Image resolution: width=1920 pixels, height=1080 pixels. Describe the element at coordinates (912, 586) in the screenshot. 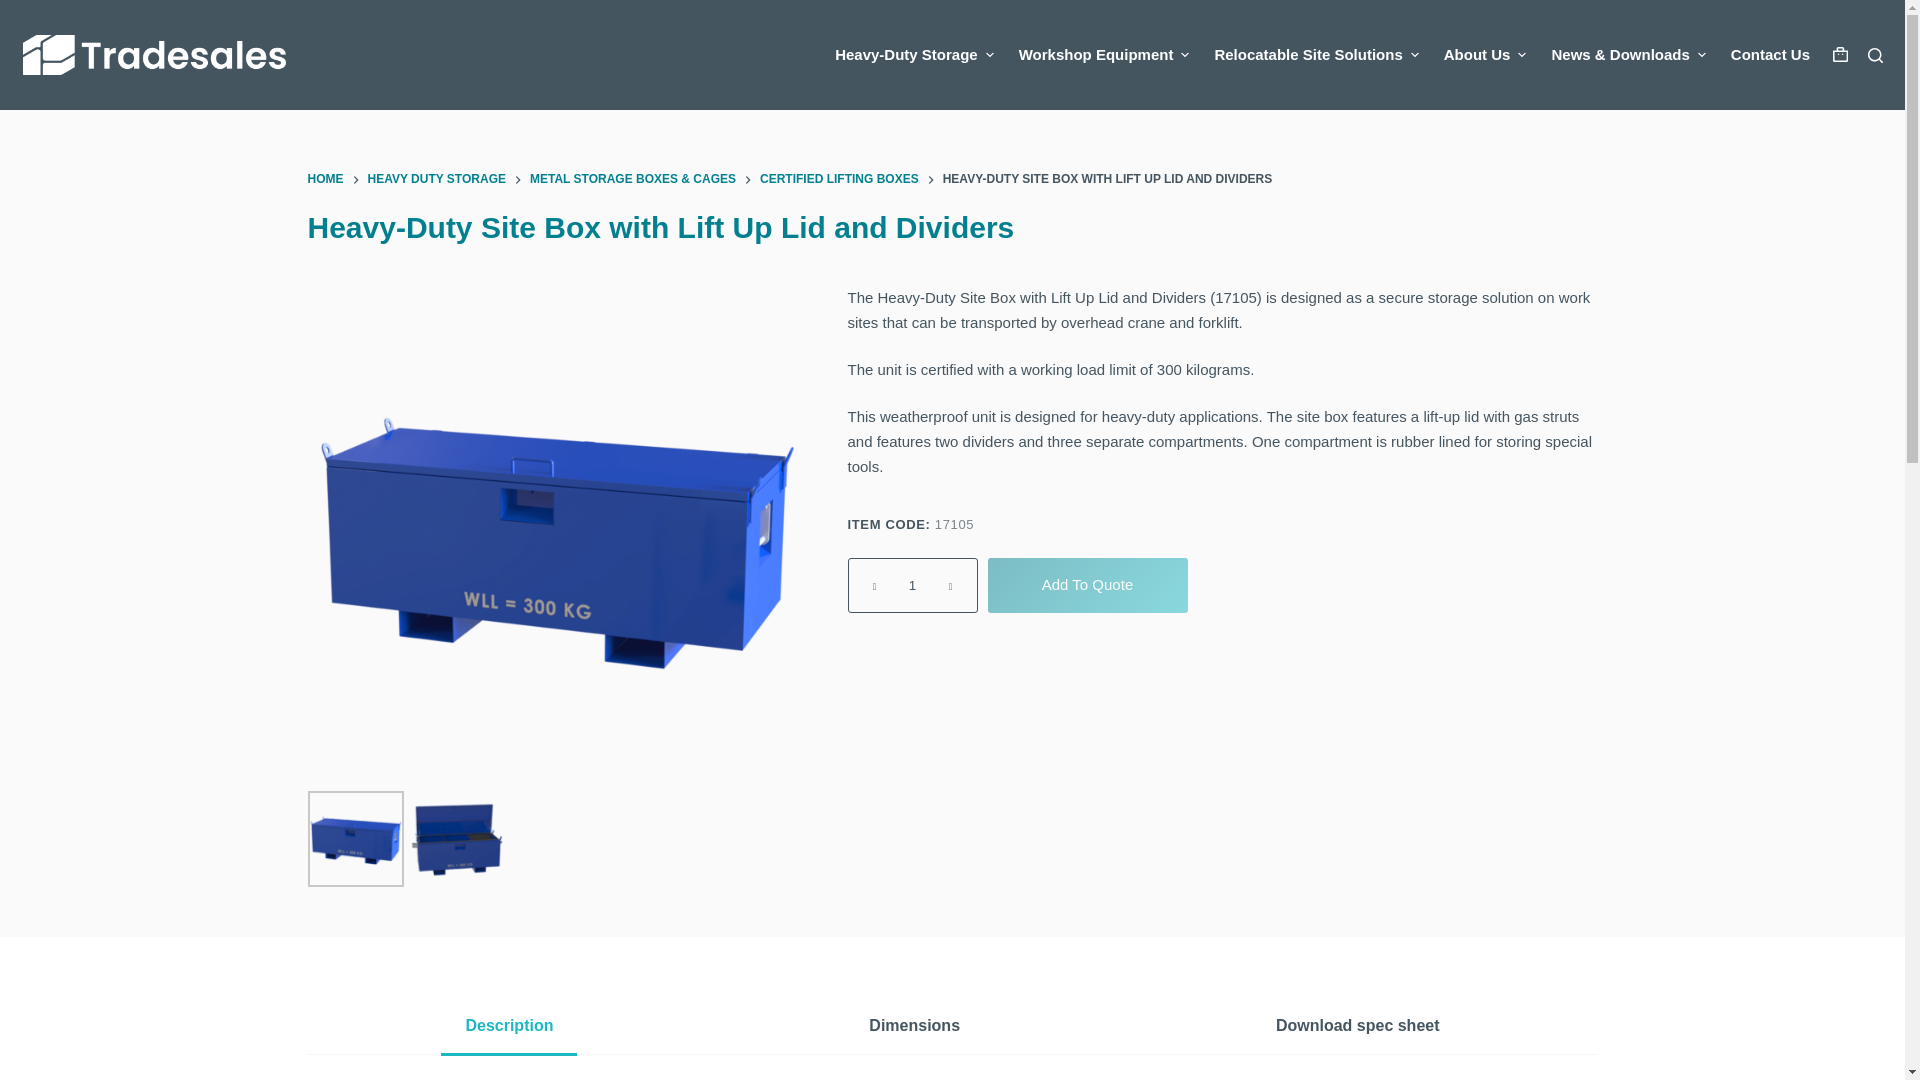

I see `1` at that location.